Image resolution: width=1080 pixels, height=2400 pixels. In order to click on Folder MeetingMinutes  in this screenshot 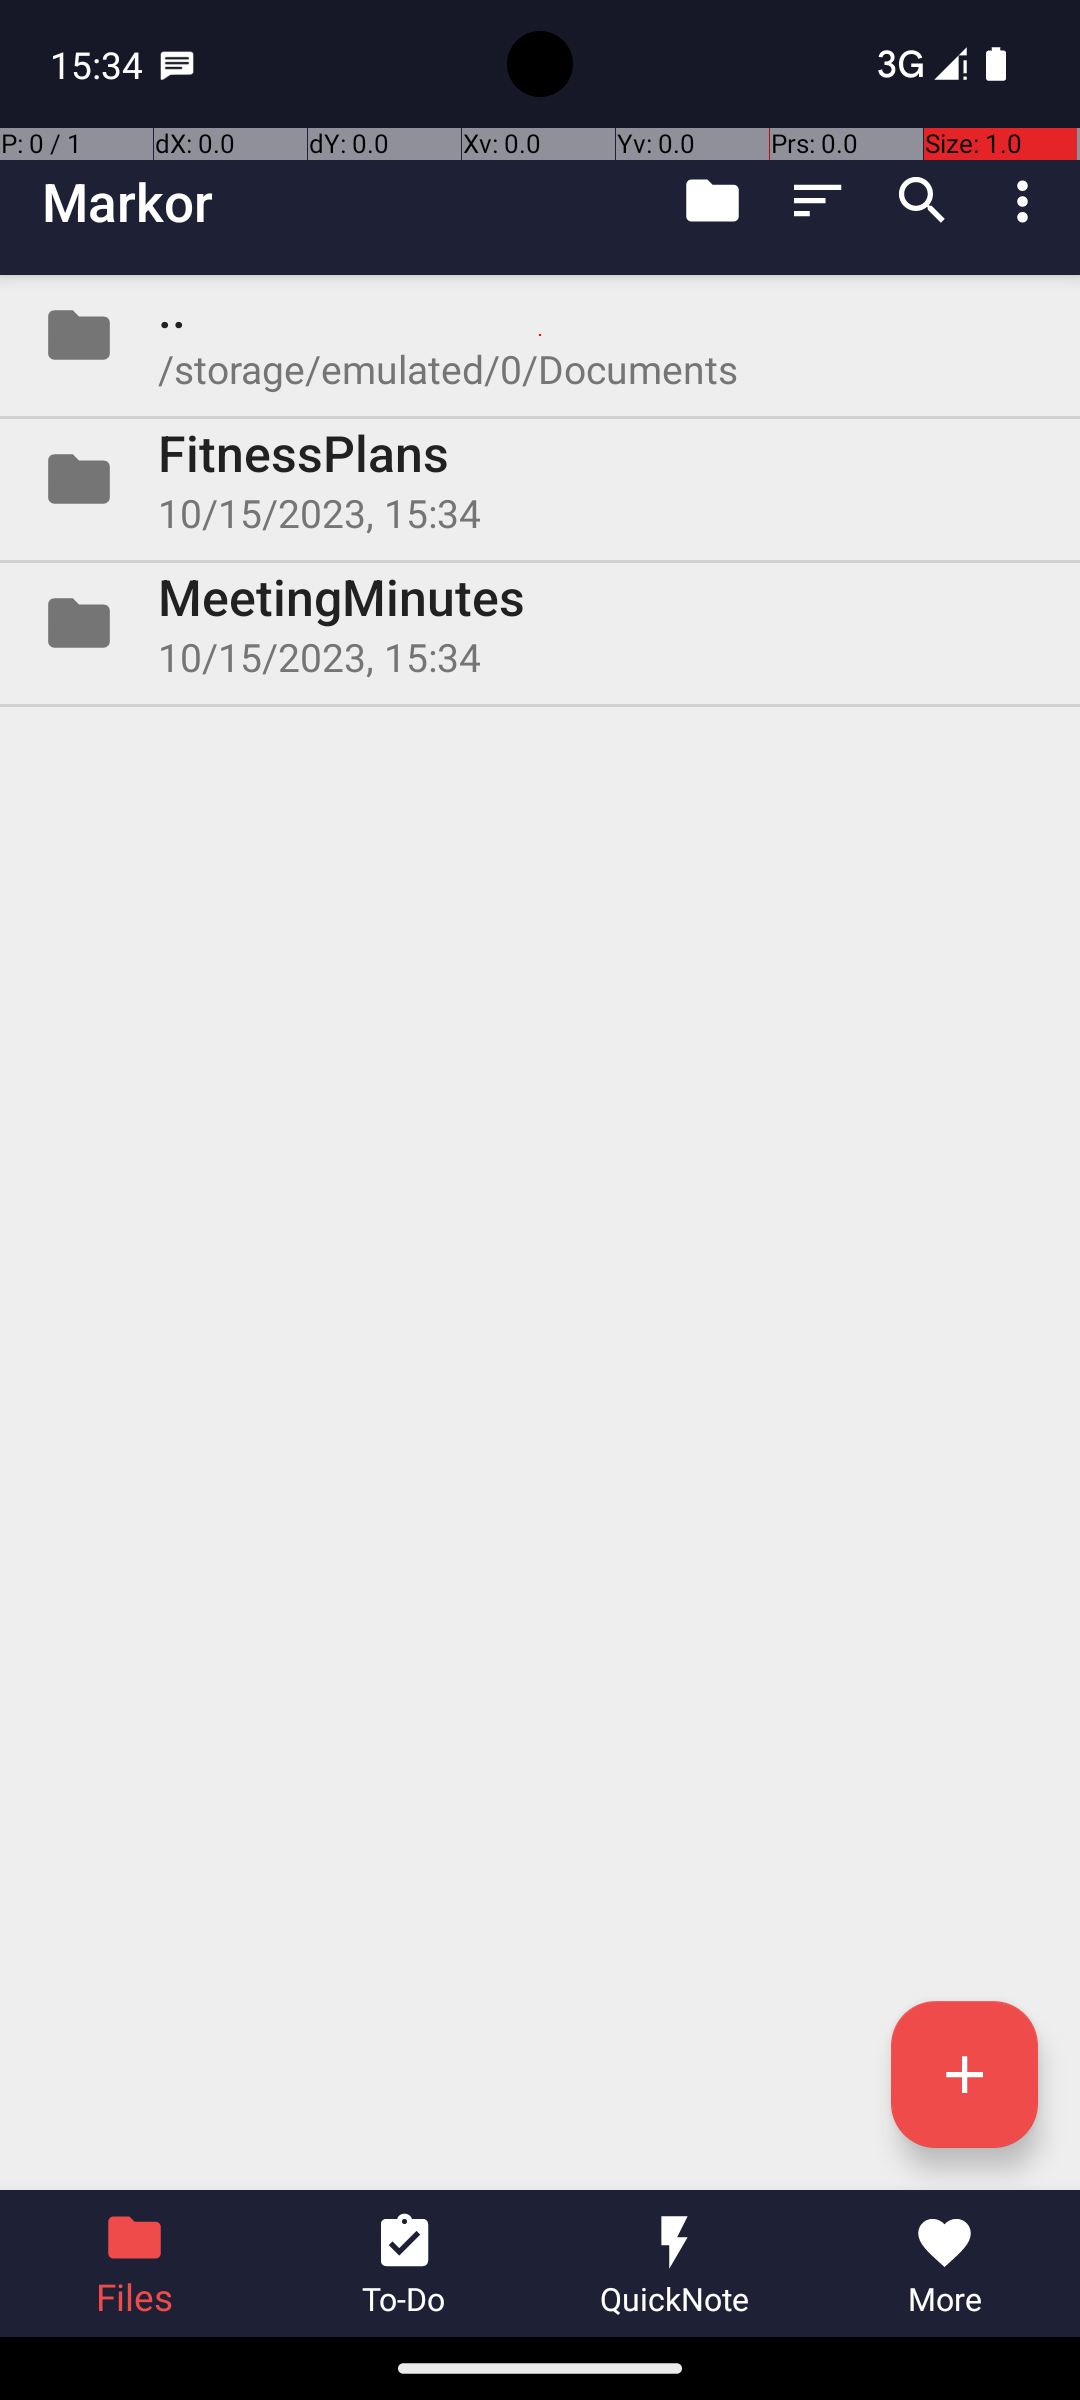, I will do `click(540, 623)`.